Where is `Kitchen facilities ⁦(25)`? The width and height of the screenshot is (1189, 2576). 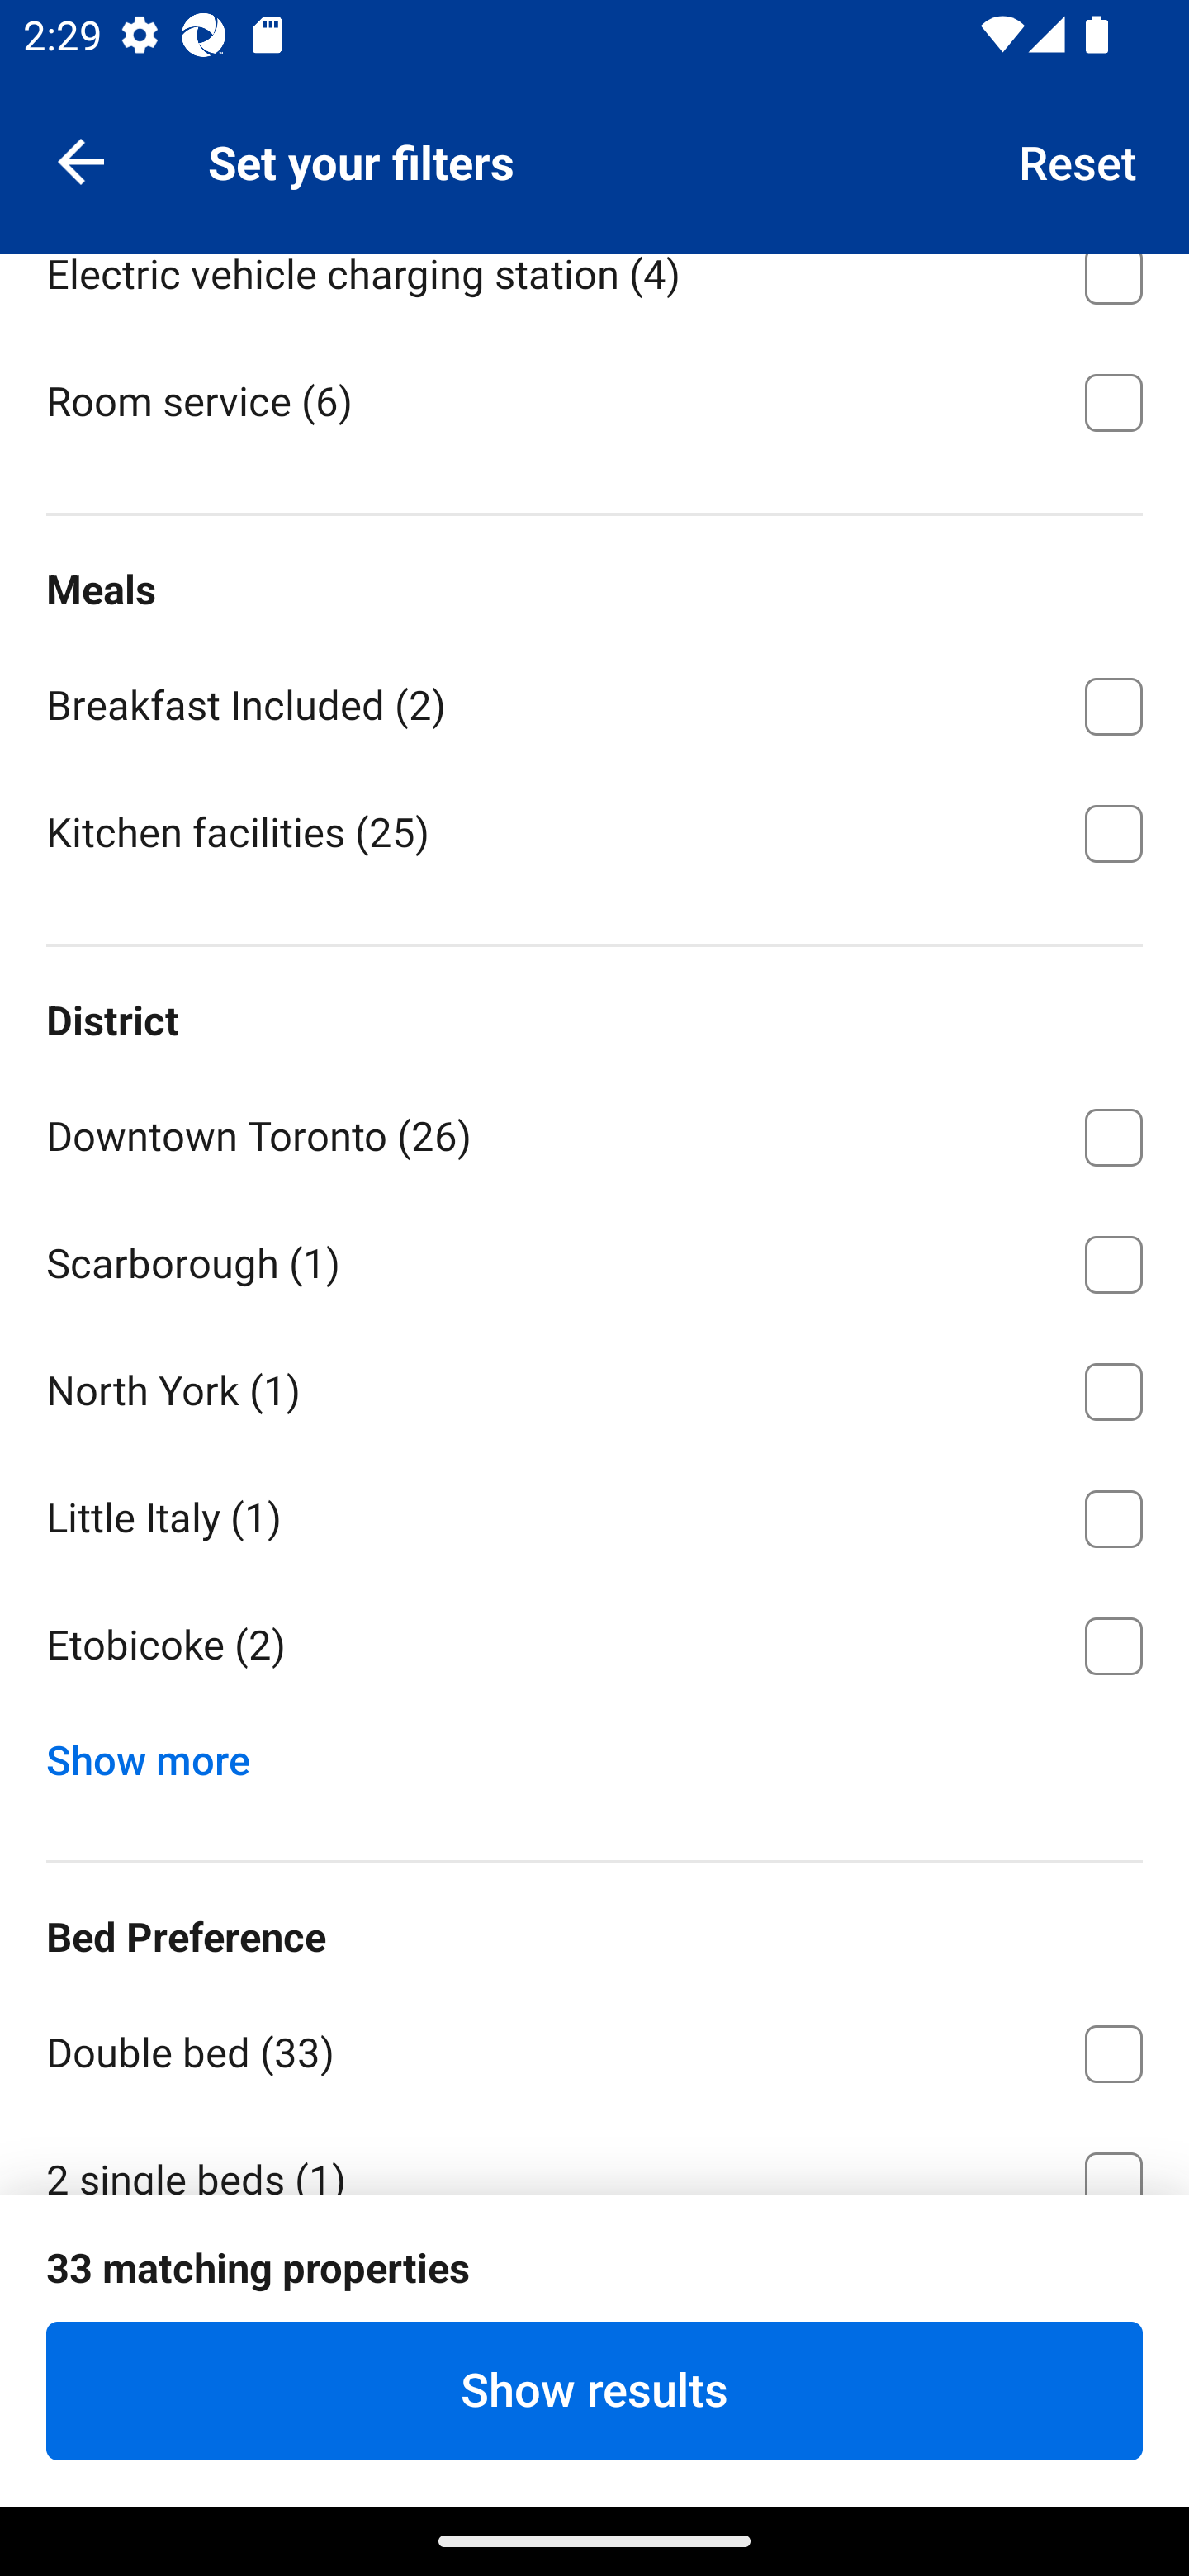 Kitchen facilities ⁦(25) is located at coordinates (594, 831).